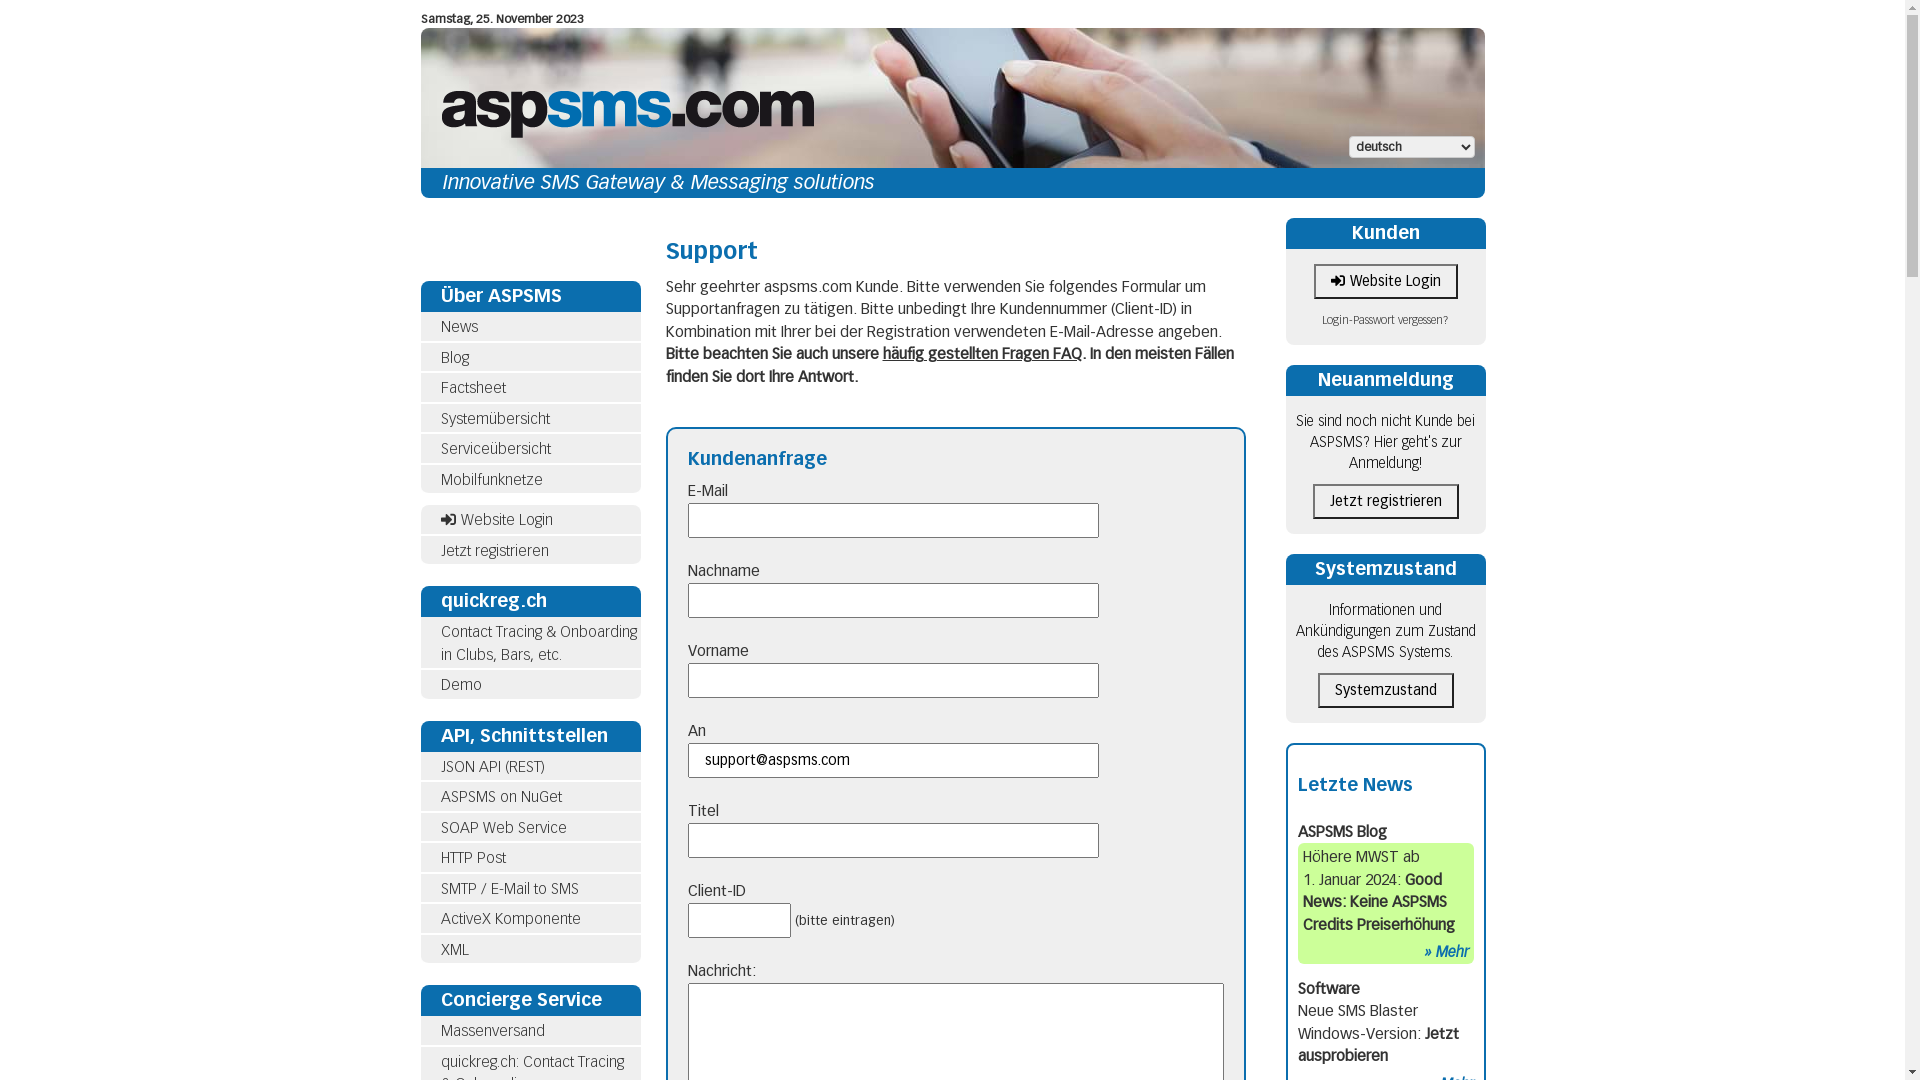 This screenshot has width=1920, height=1080. I want to click on Massenversand, so click(530, 1032).